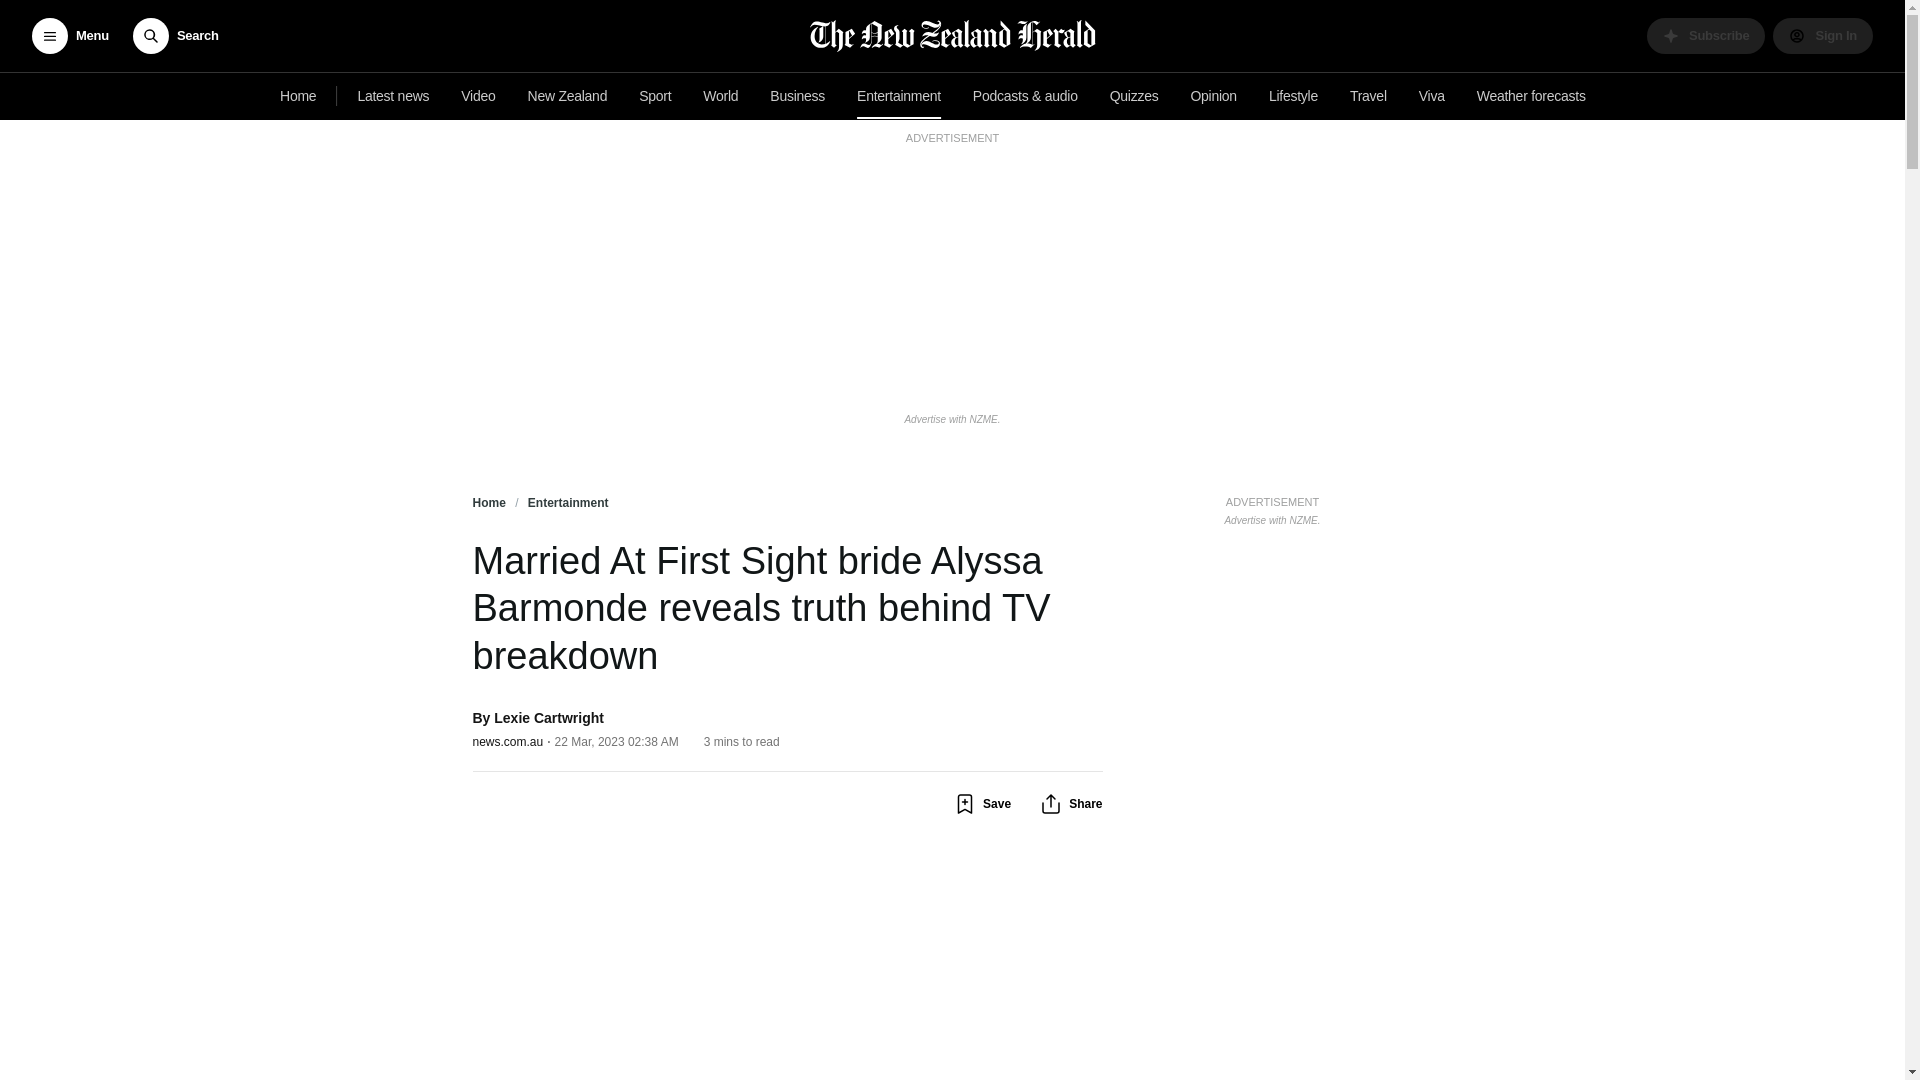 The height and width of the screenshot is (1080, 1920). I want to click on Travel, so click(1368, 96).